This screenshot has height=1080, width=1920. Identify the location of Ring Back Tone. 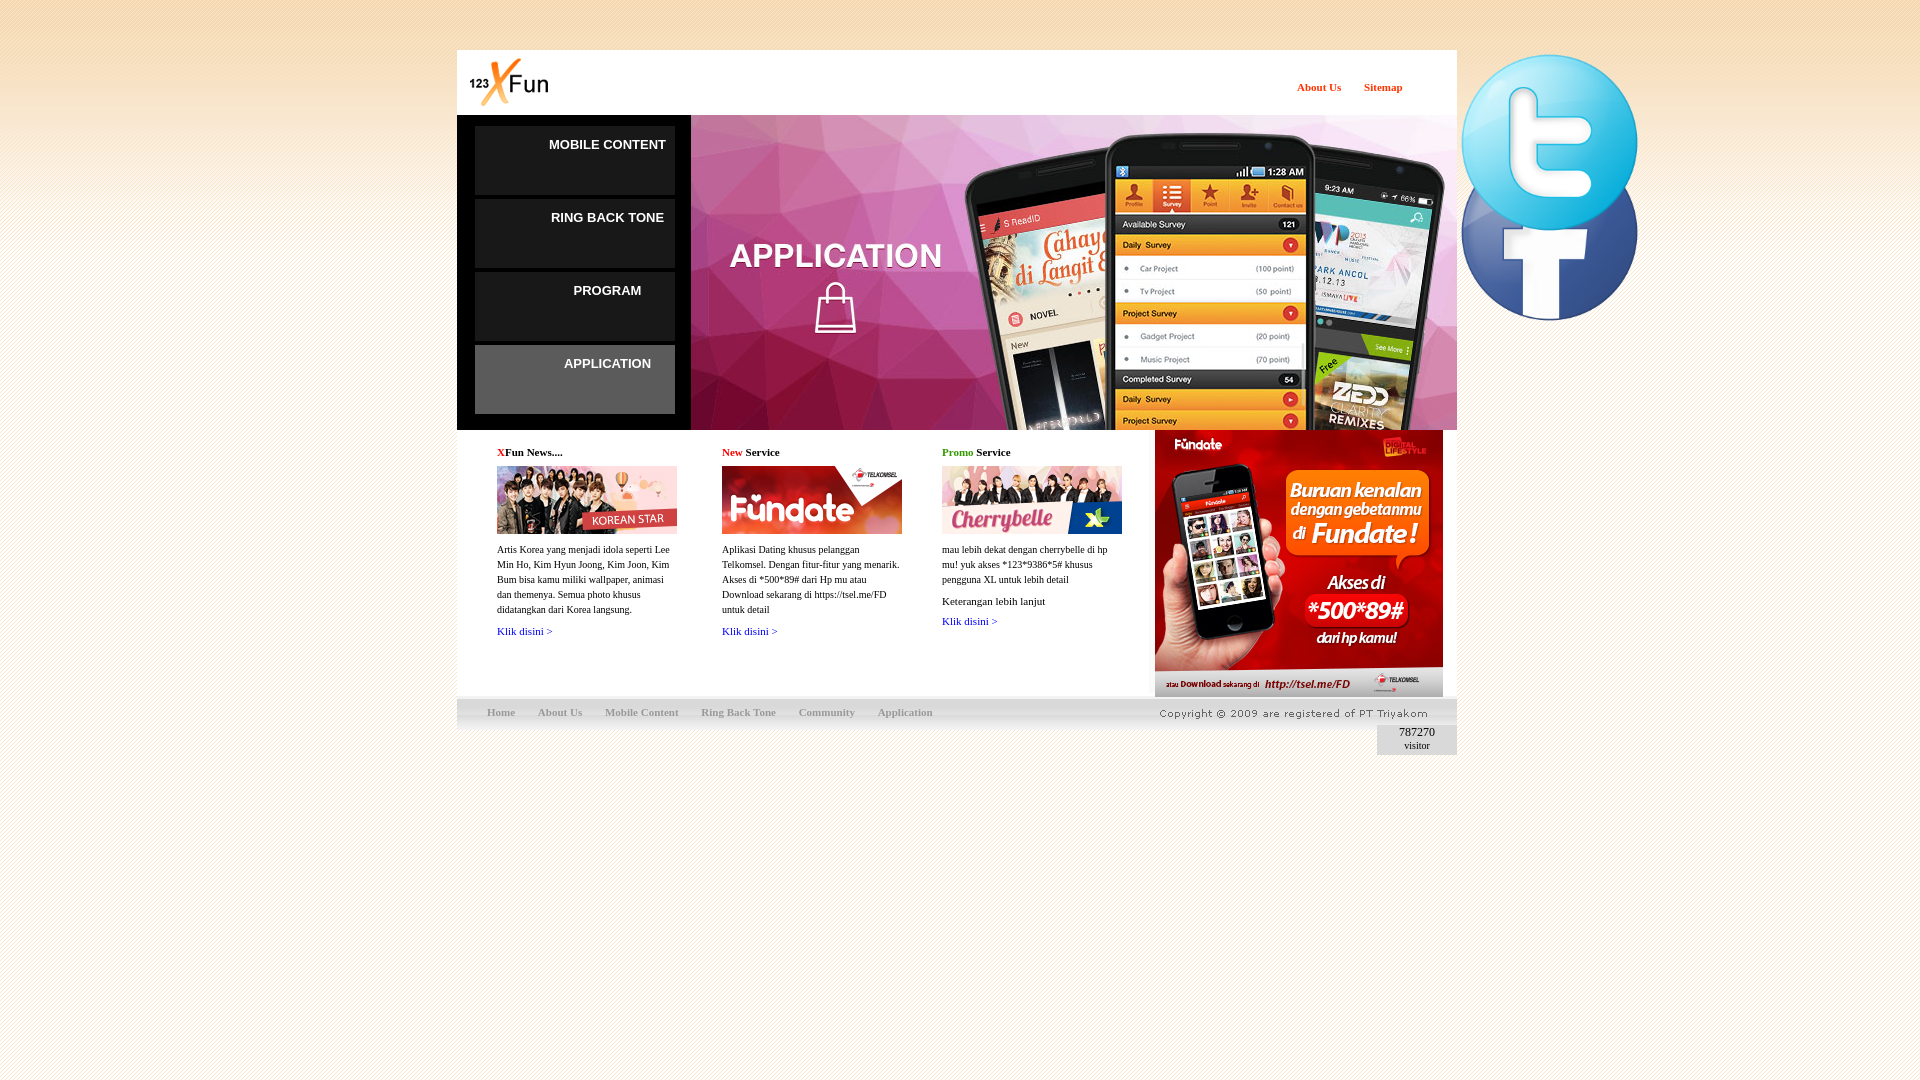
(738, 712).